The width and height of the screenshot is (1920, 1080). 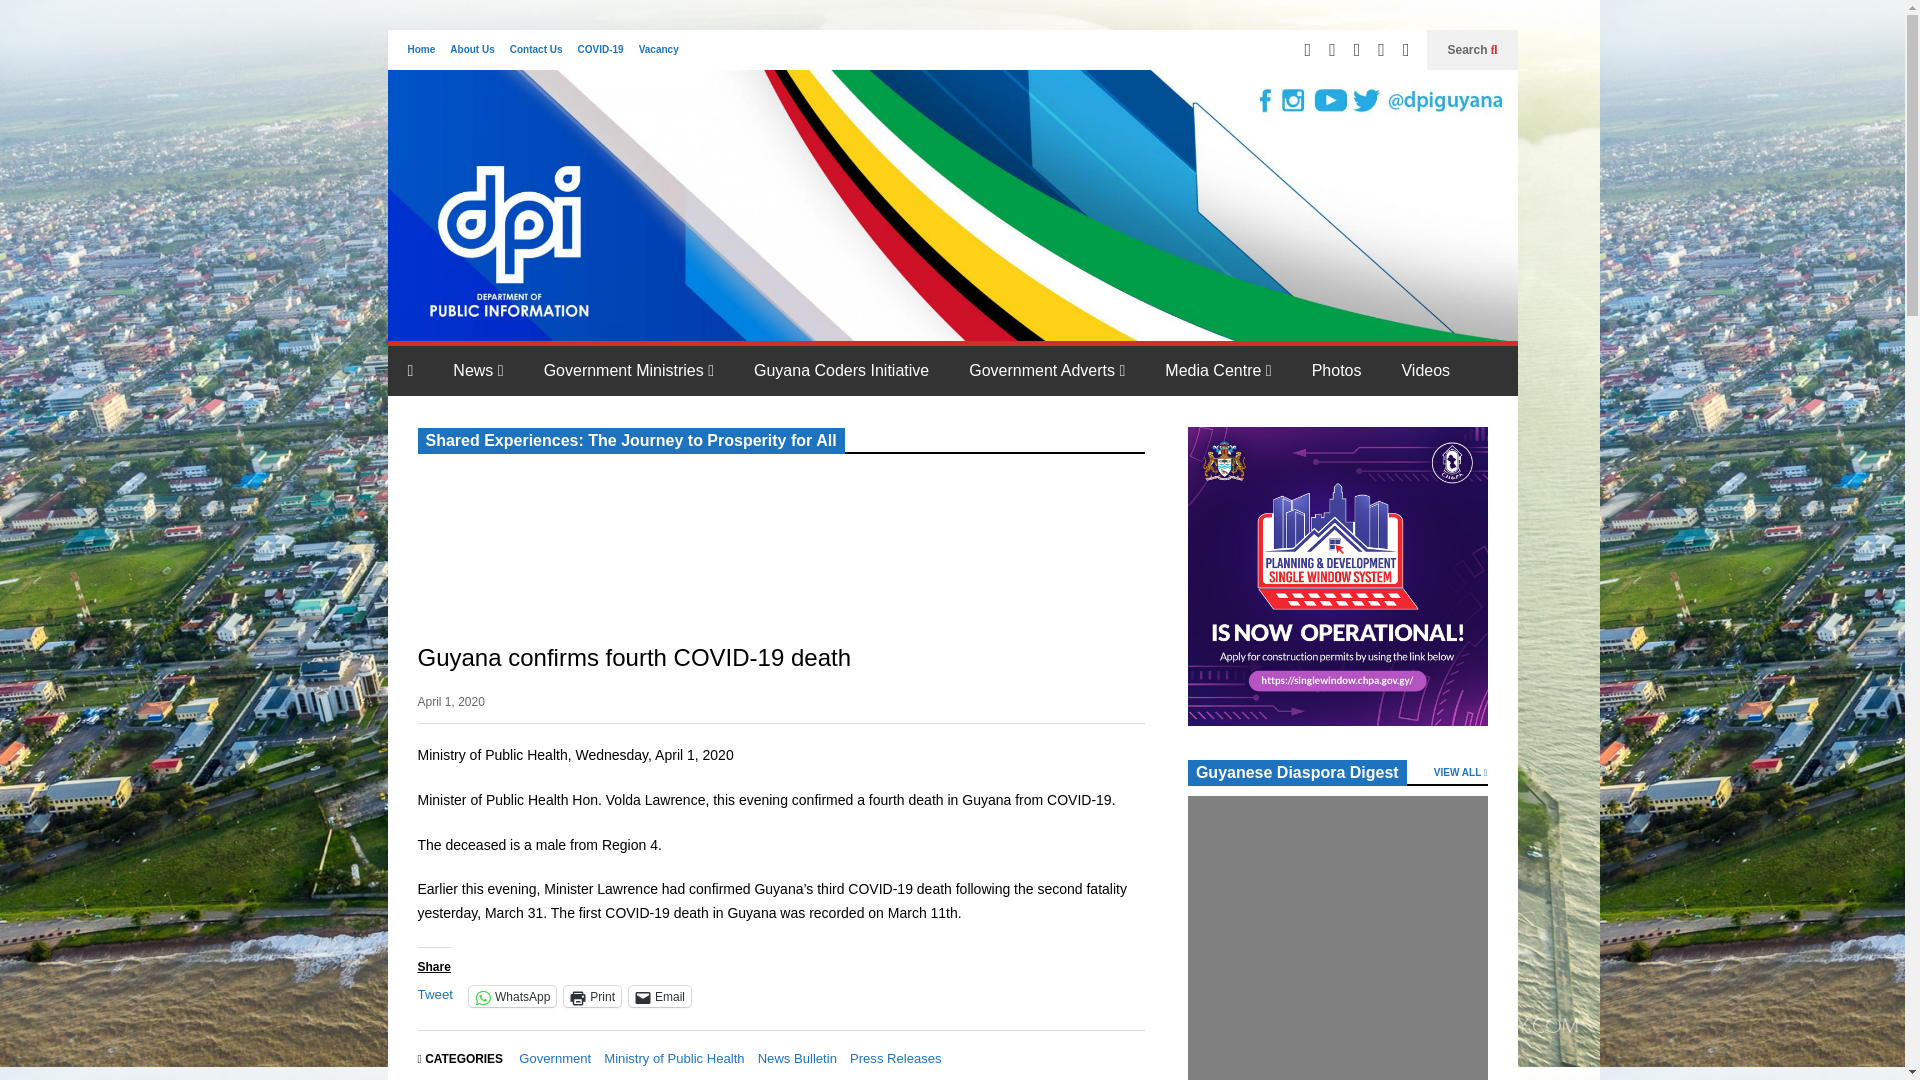 I want to click on Contact Us, so click(x=536, y=50).